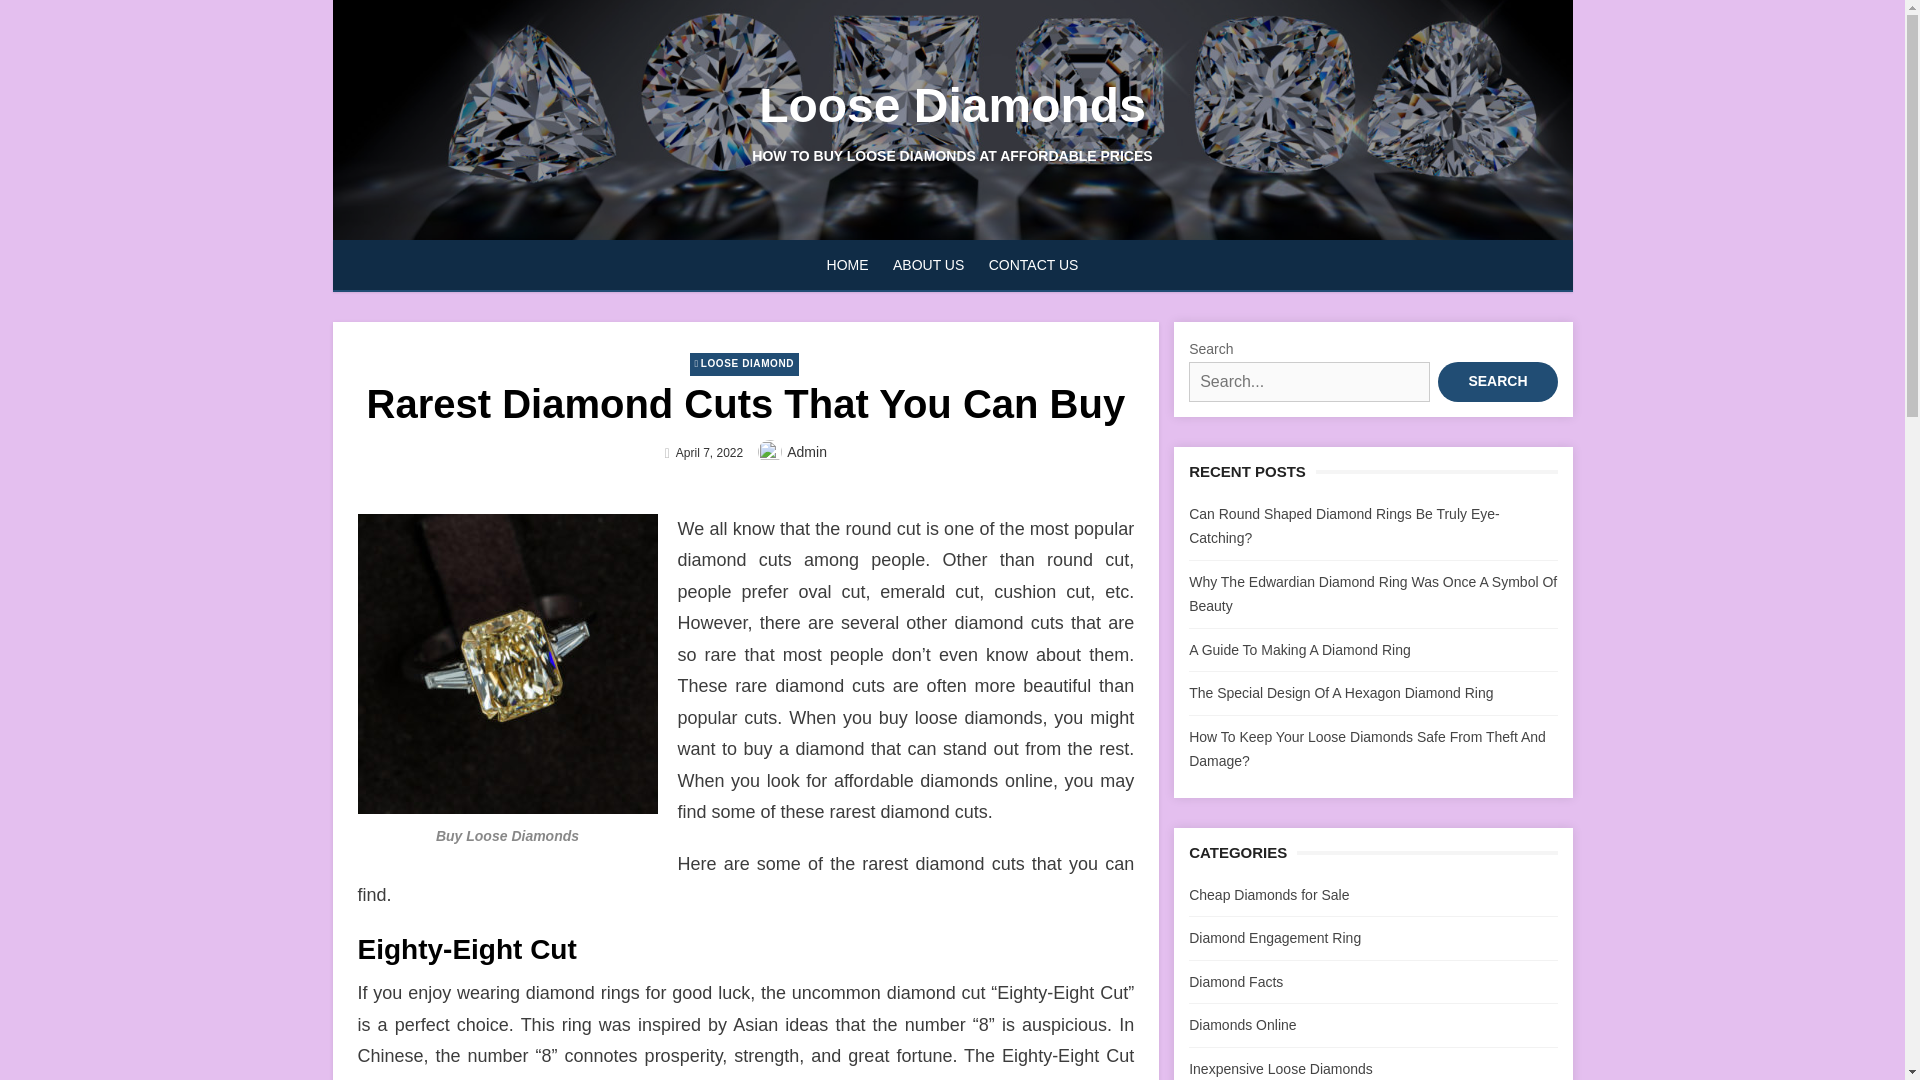  I want to click on LOOSE DIAMOND, so click(744, 364).